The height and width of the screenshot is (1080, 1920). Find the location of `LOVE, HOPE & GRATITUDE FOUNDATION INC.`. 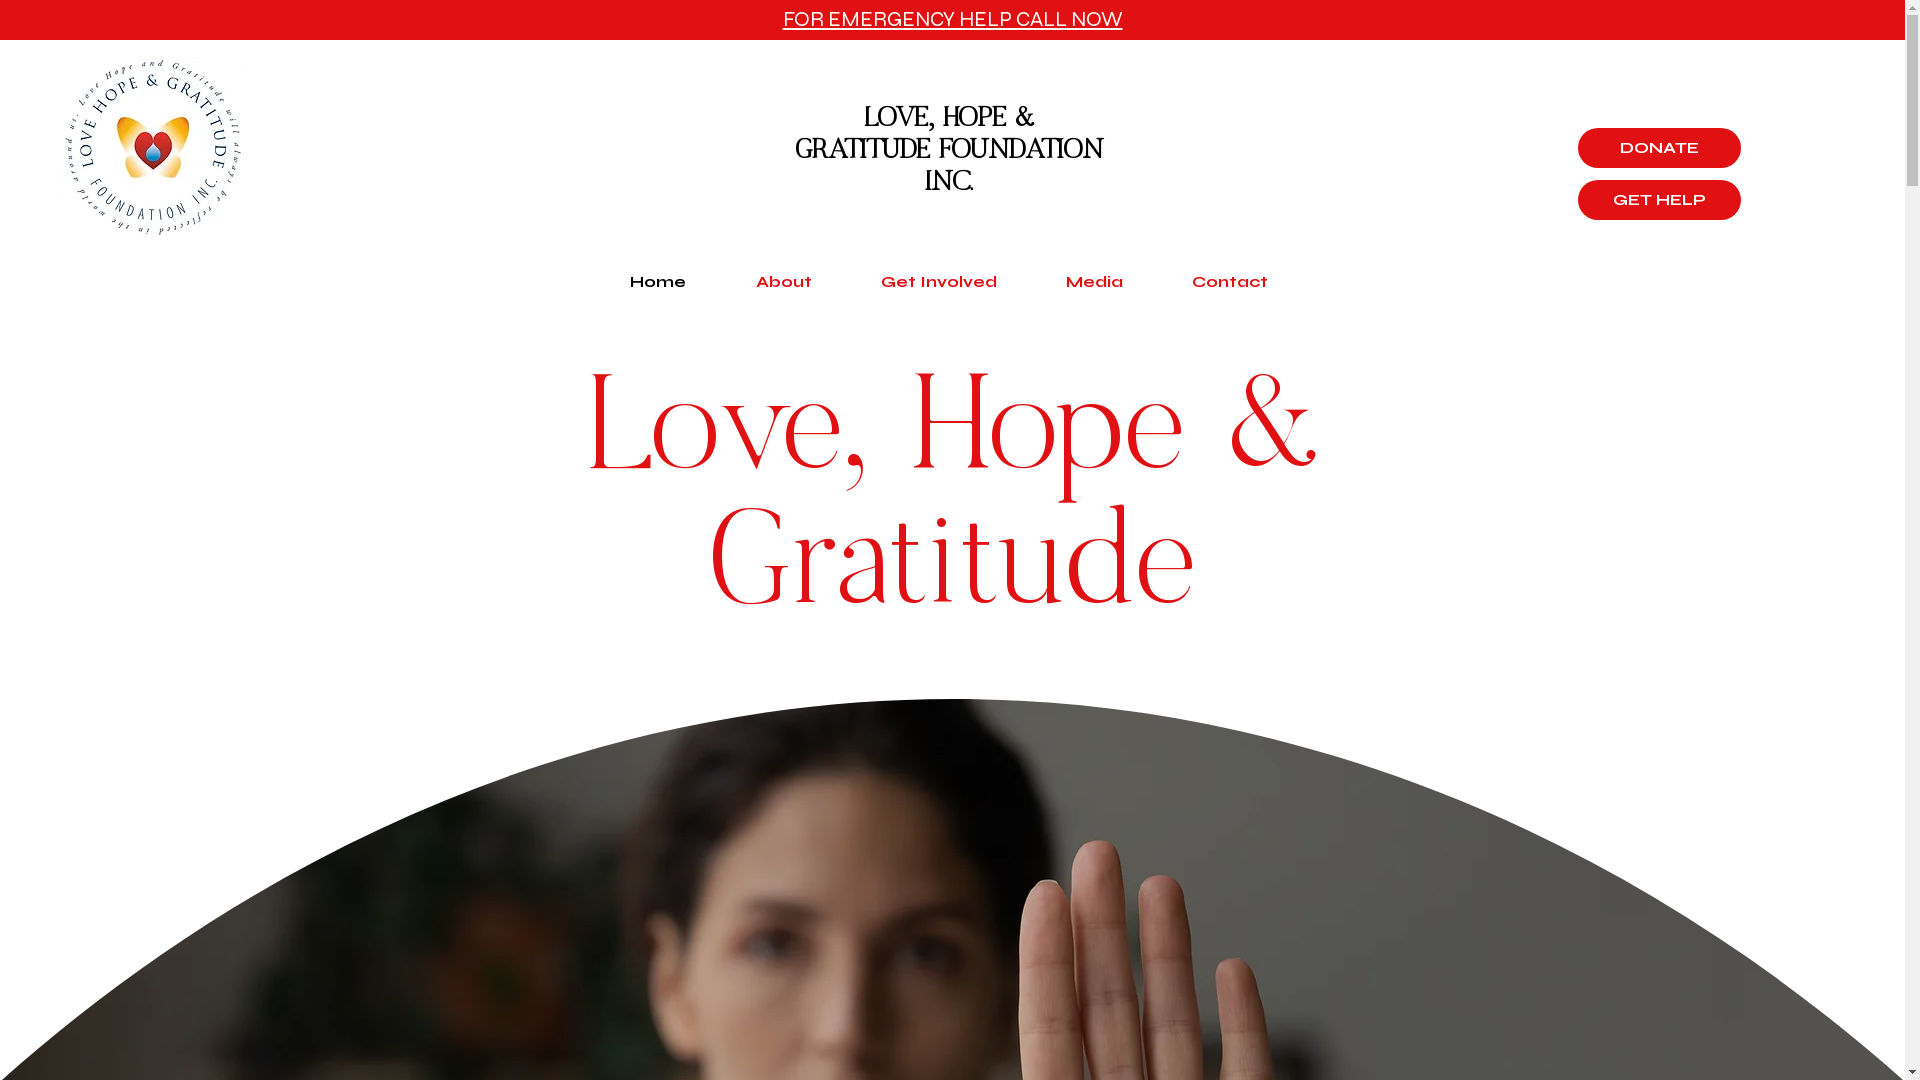

LOVE, HOPE & GRATITUDE FOUNDATION INC. is located at coordinates (949, 149).